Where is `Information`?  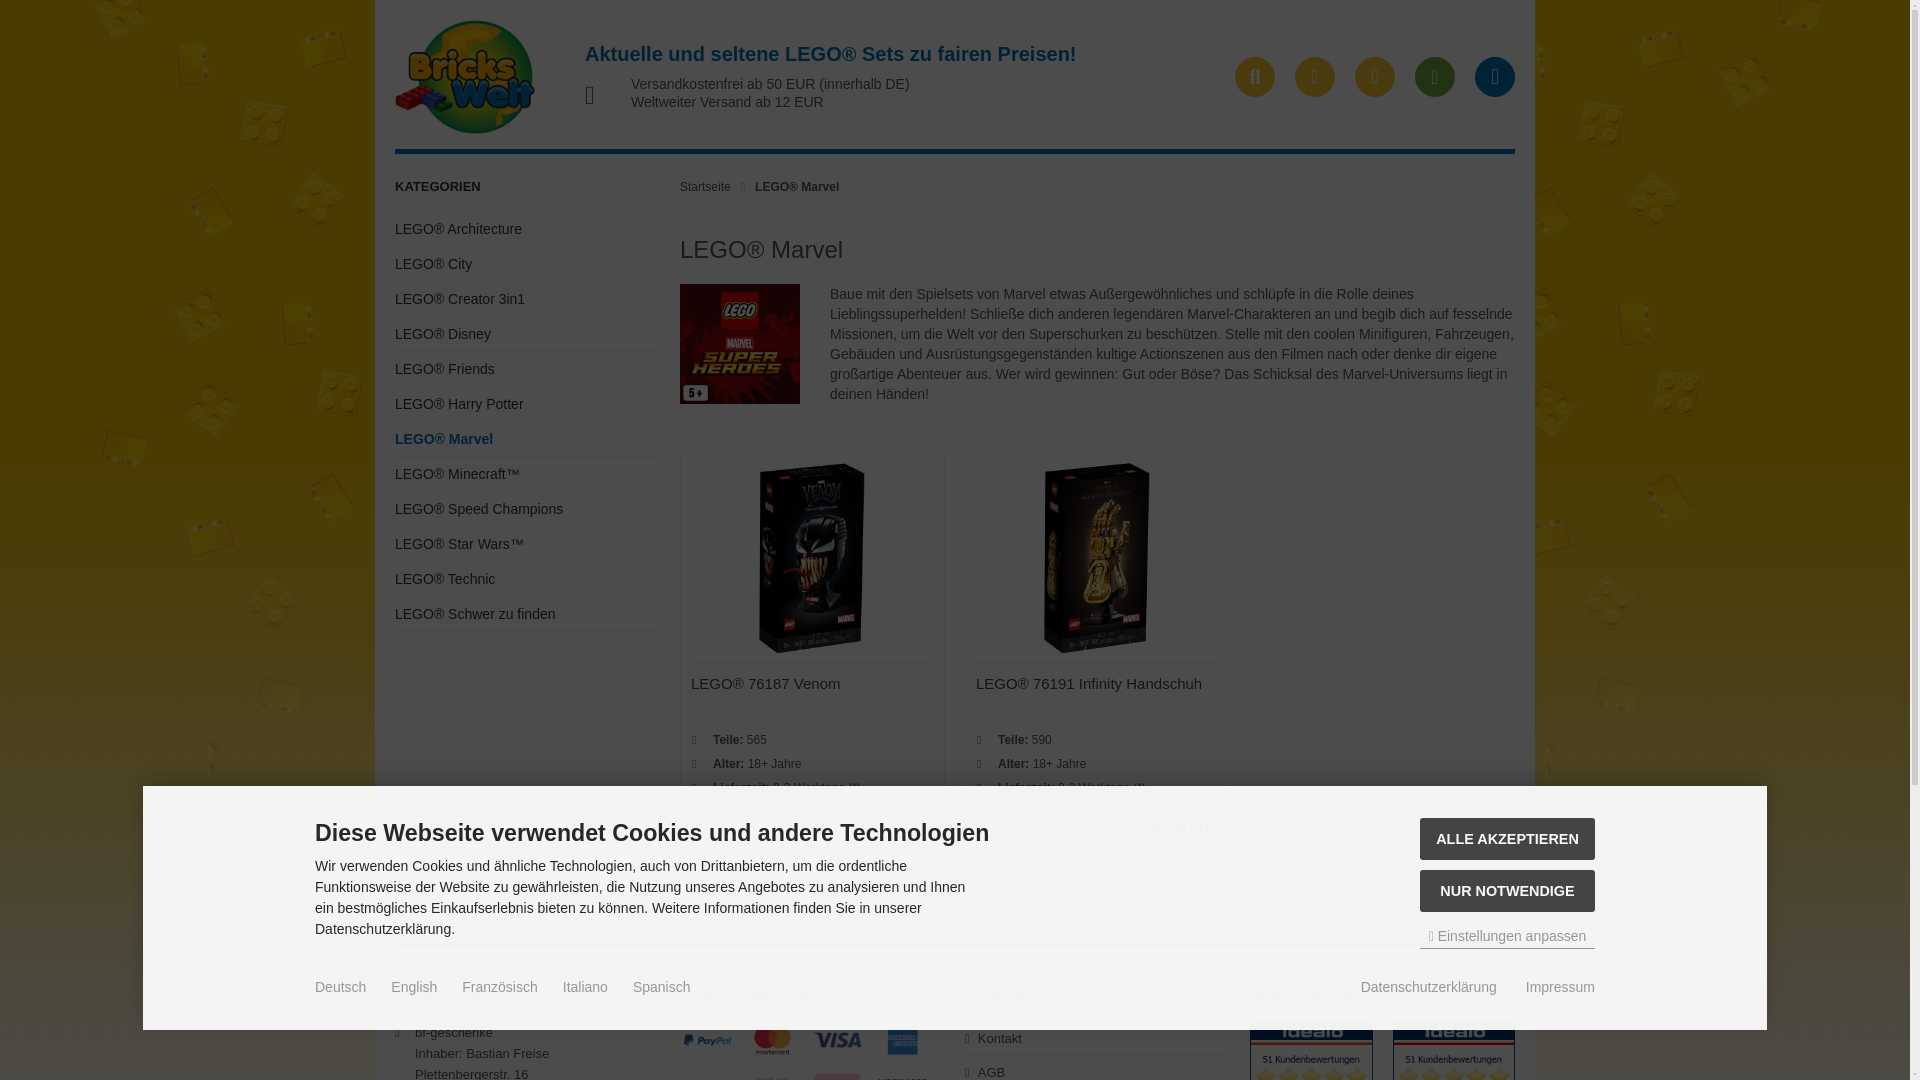 Information is located at coordinates (816, 787).